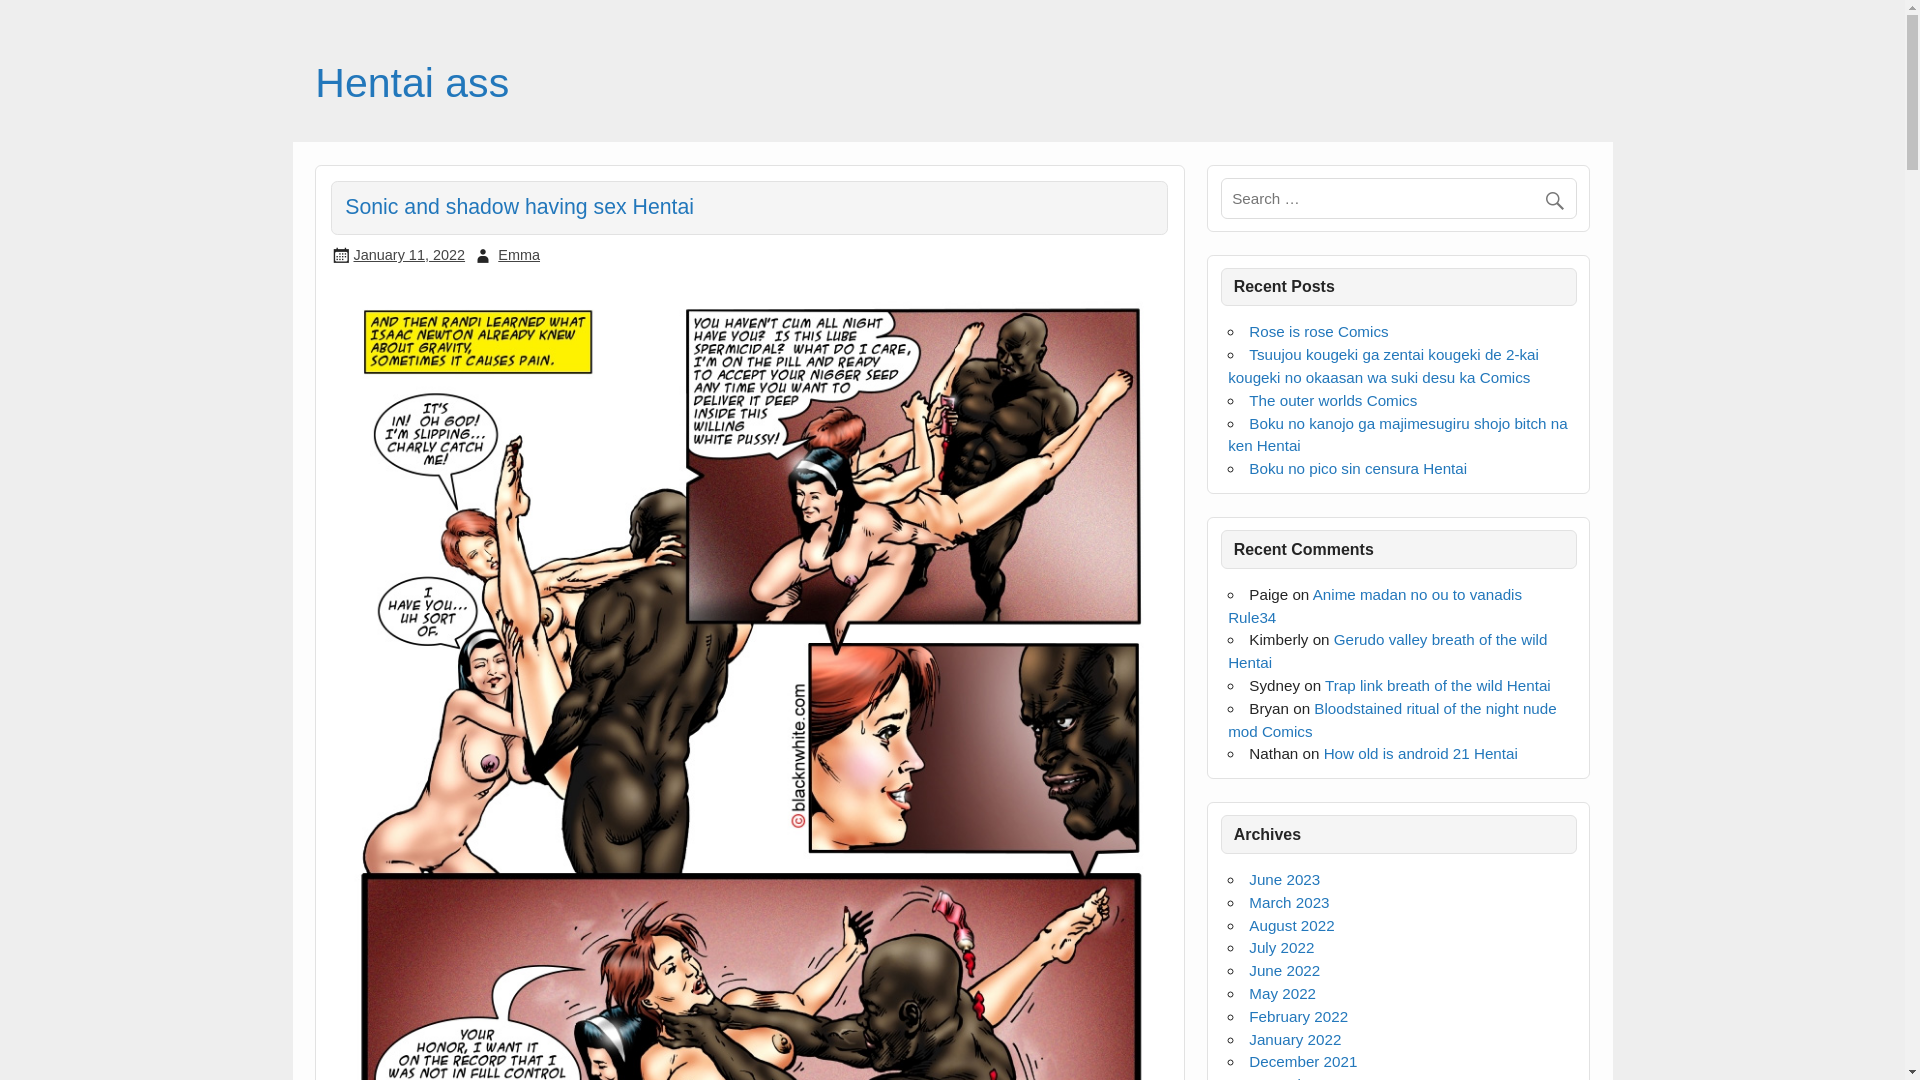 This screenshot has height=1080, width=1920. Describe the element at coordinates (411, 82) in the screenshot. I see `Hentai ass` at that location.